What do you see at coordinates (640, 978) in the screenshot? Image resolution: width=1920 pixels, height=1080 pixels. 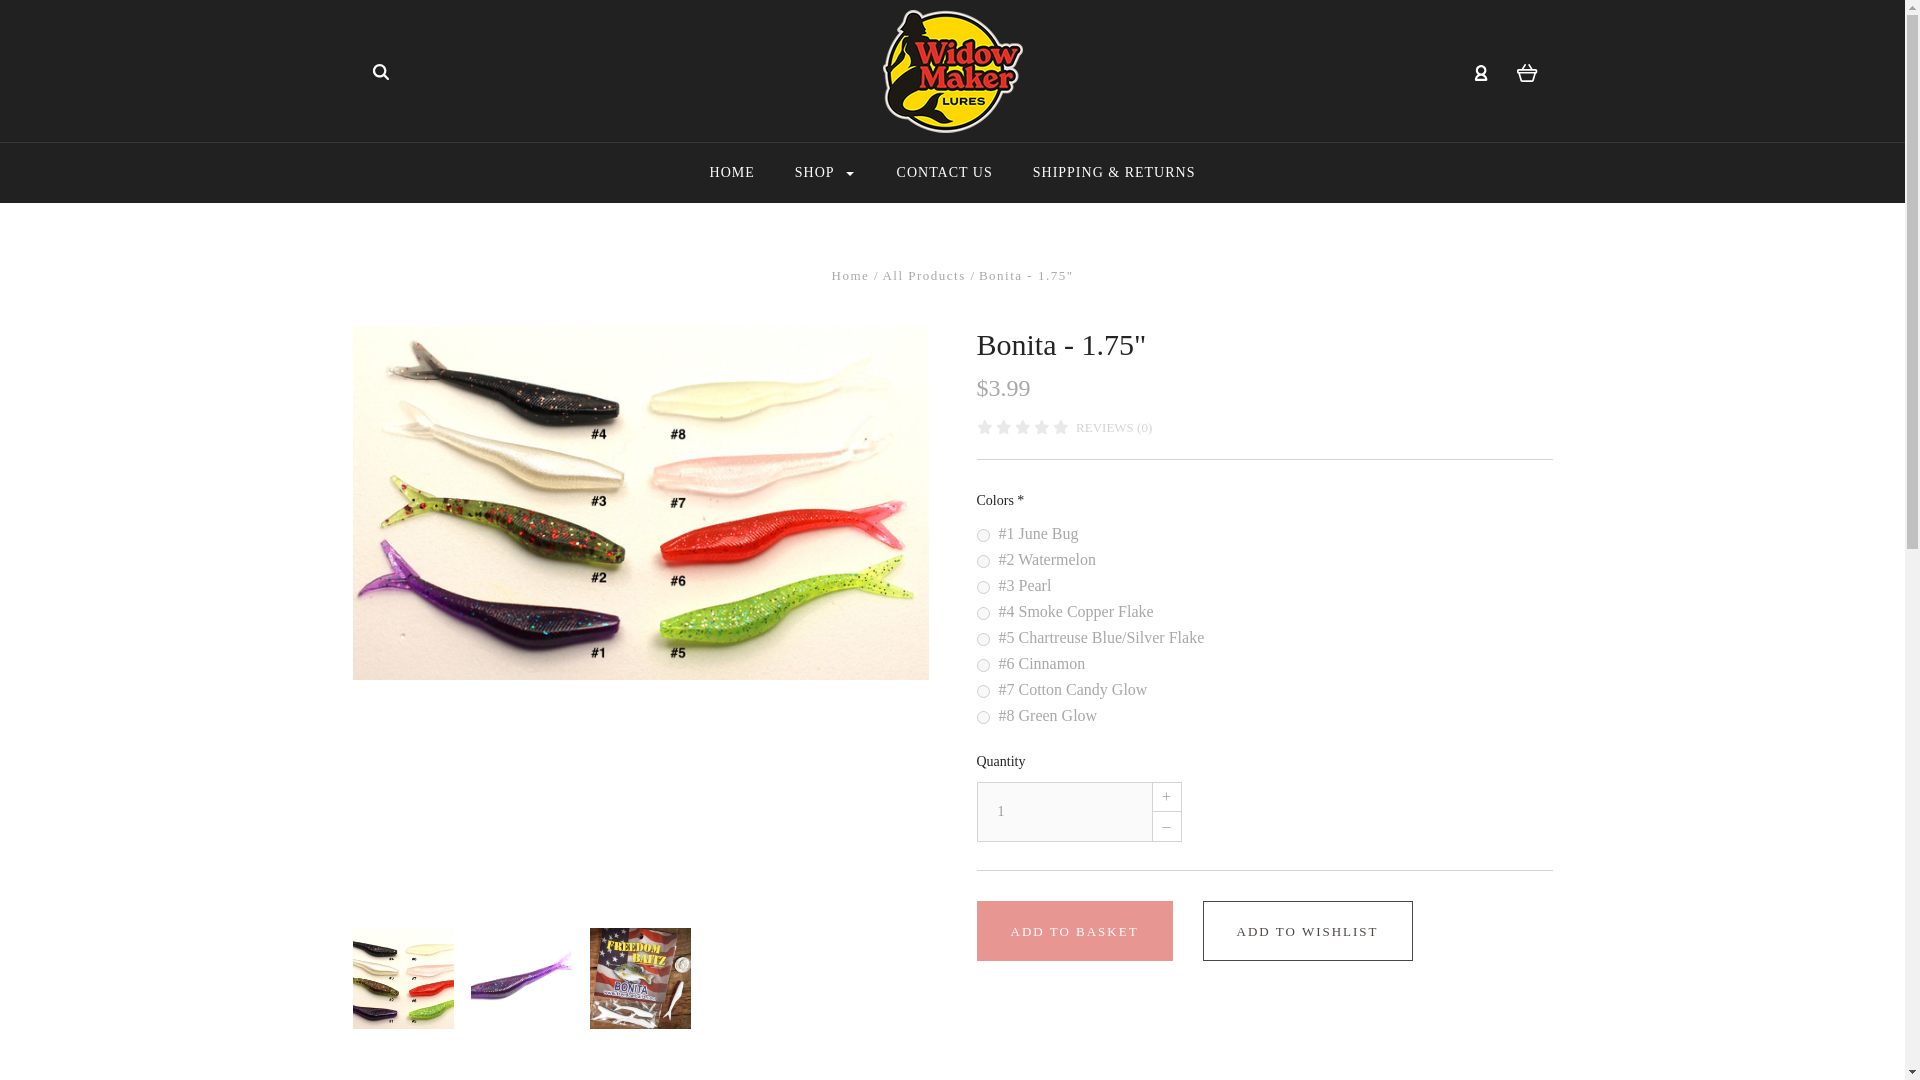 I see `Bonita - 1.75"` at bounding box center [640, 978].